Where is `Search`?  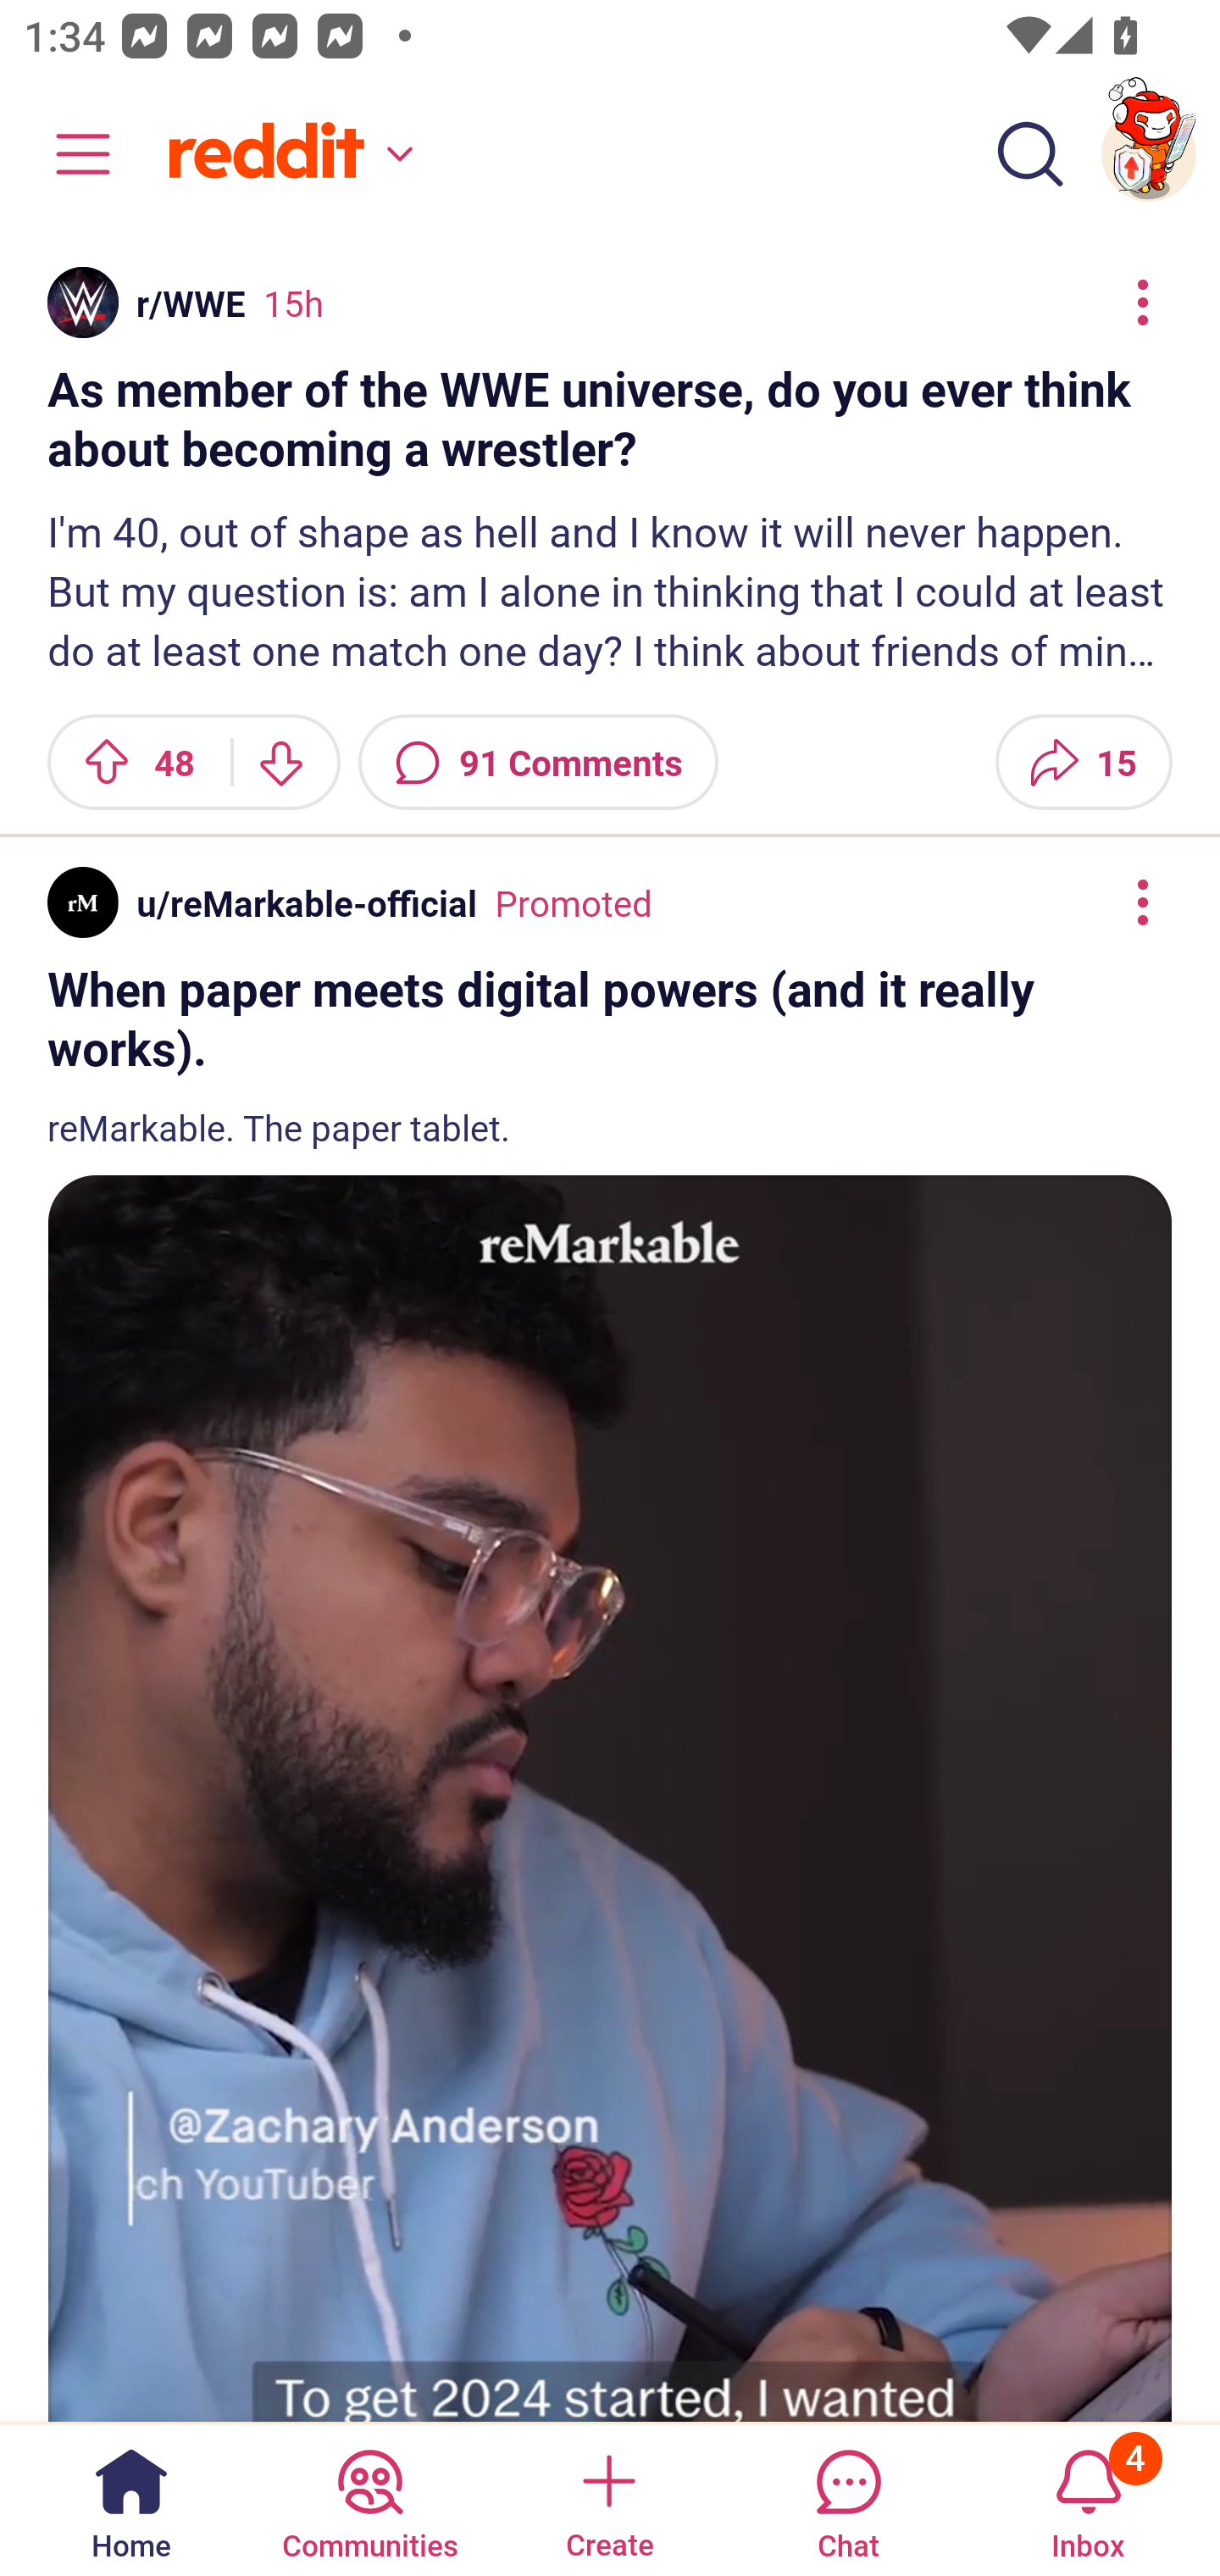
Search is located at coordinates (1030, 154).